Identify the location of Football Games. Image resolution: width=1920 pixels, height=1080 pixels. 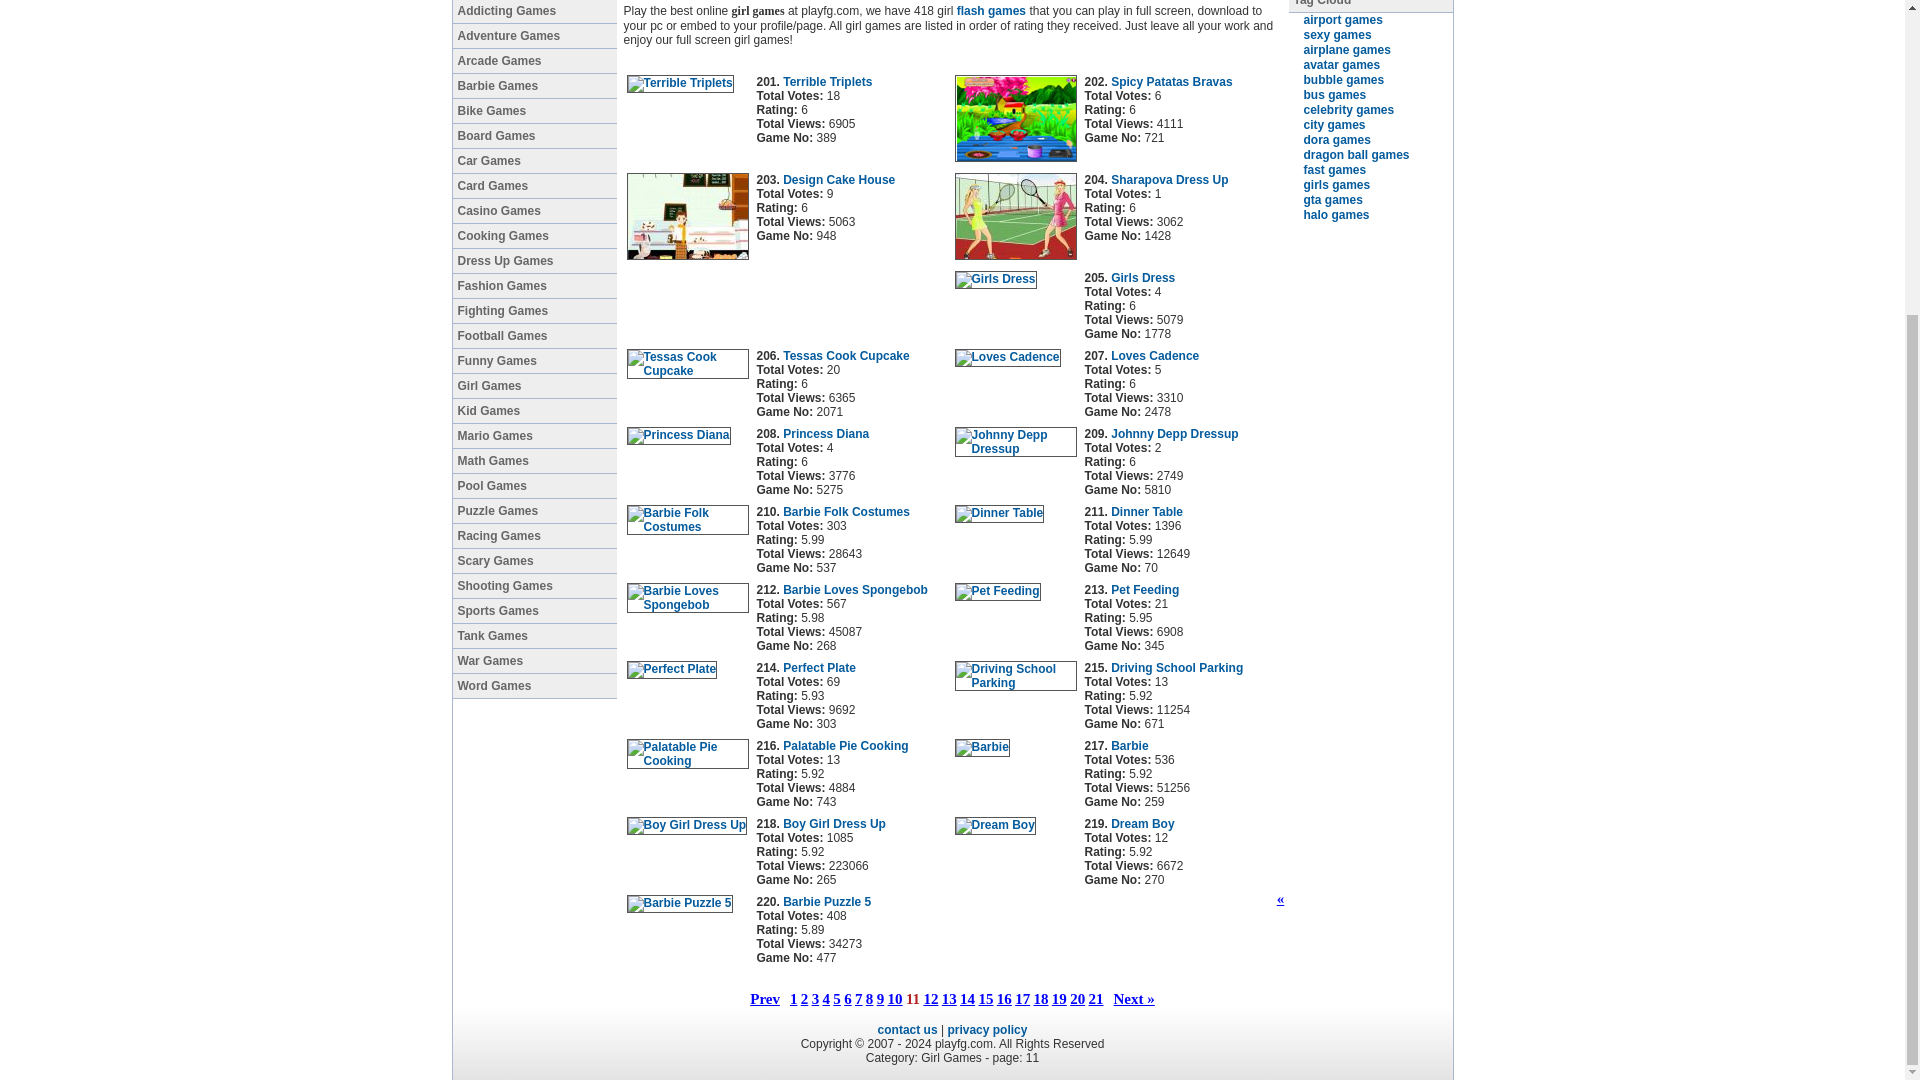
(534, 336).